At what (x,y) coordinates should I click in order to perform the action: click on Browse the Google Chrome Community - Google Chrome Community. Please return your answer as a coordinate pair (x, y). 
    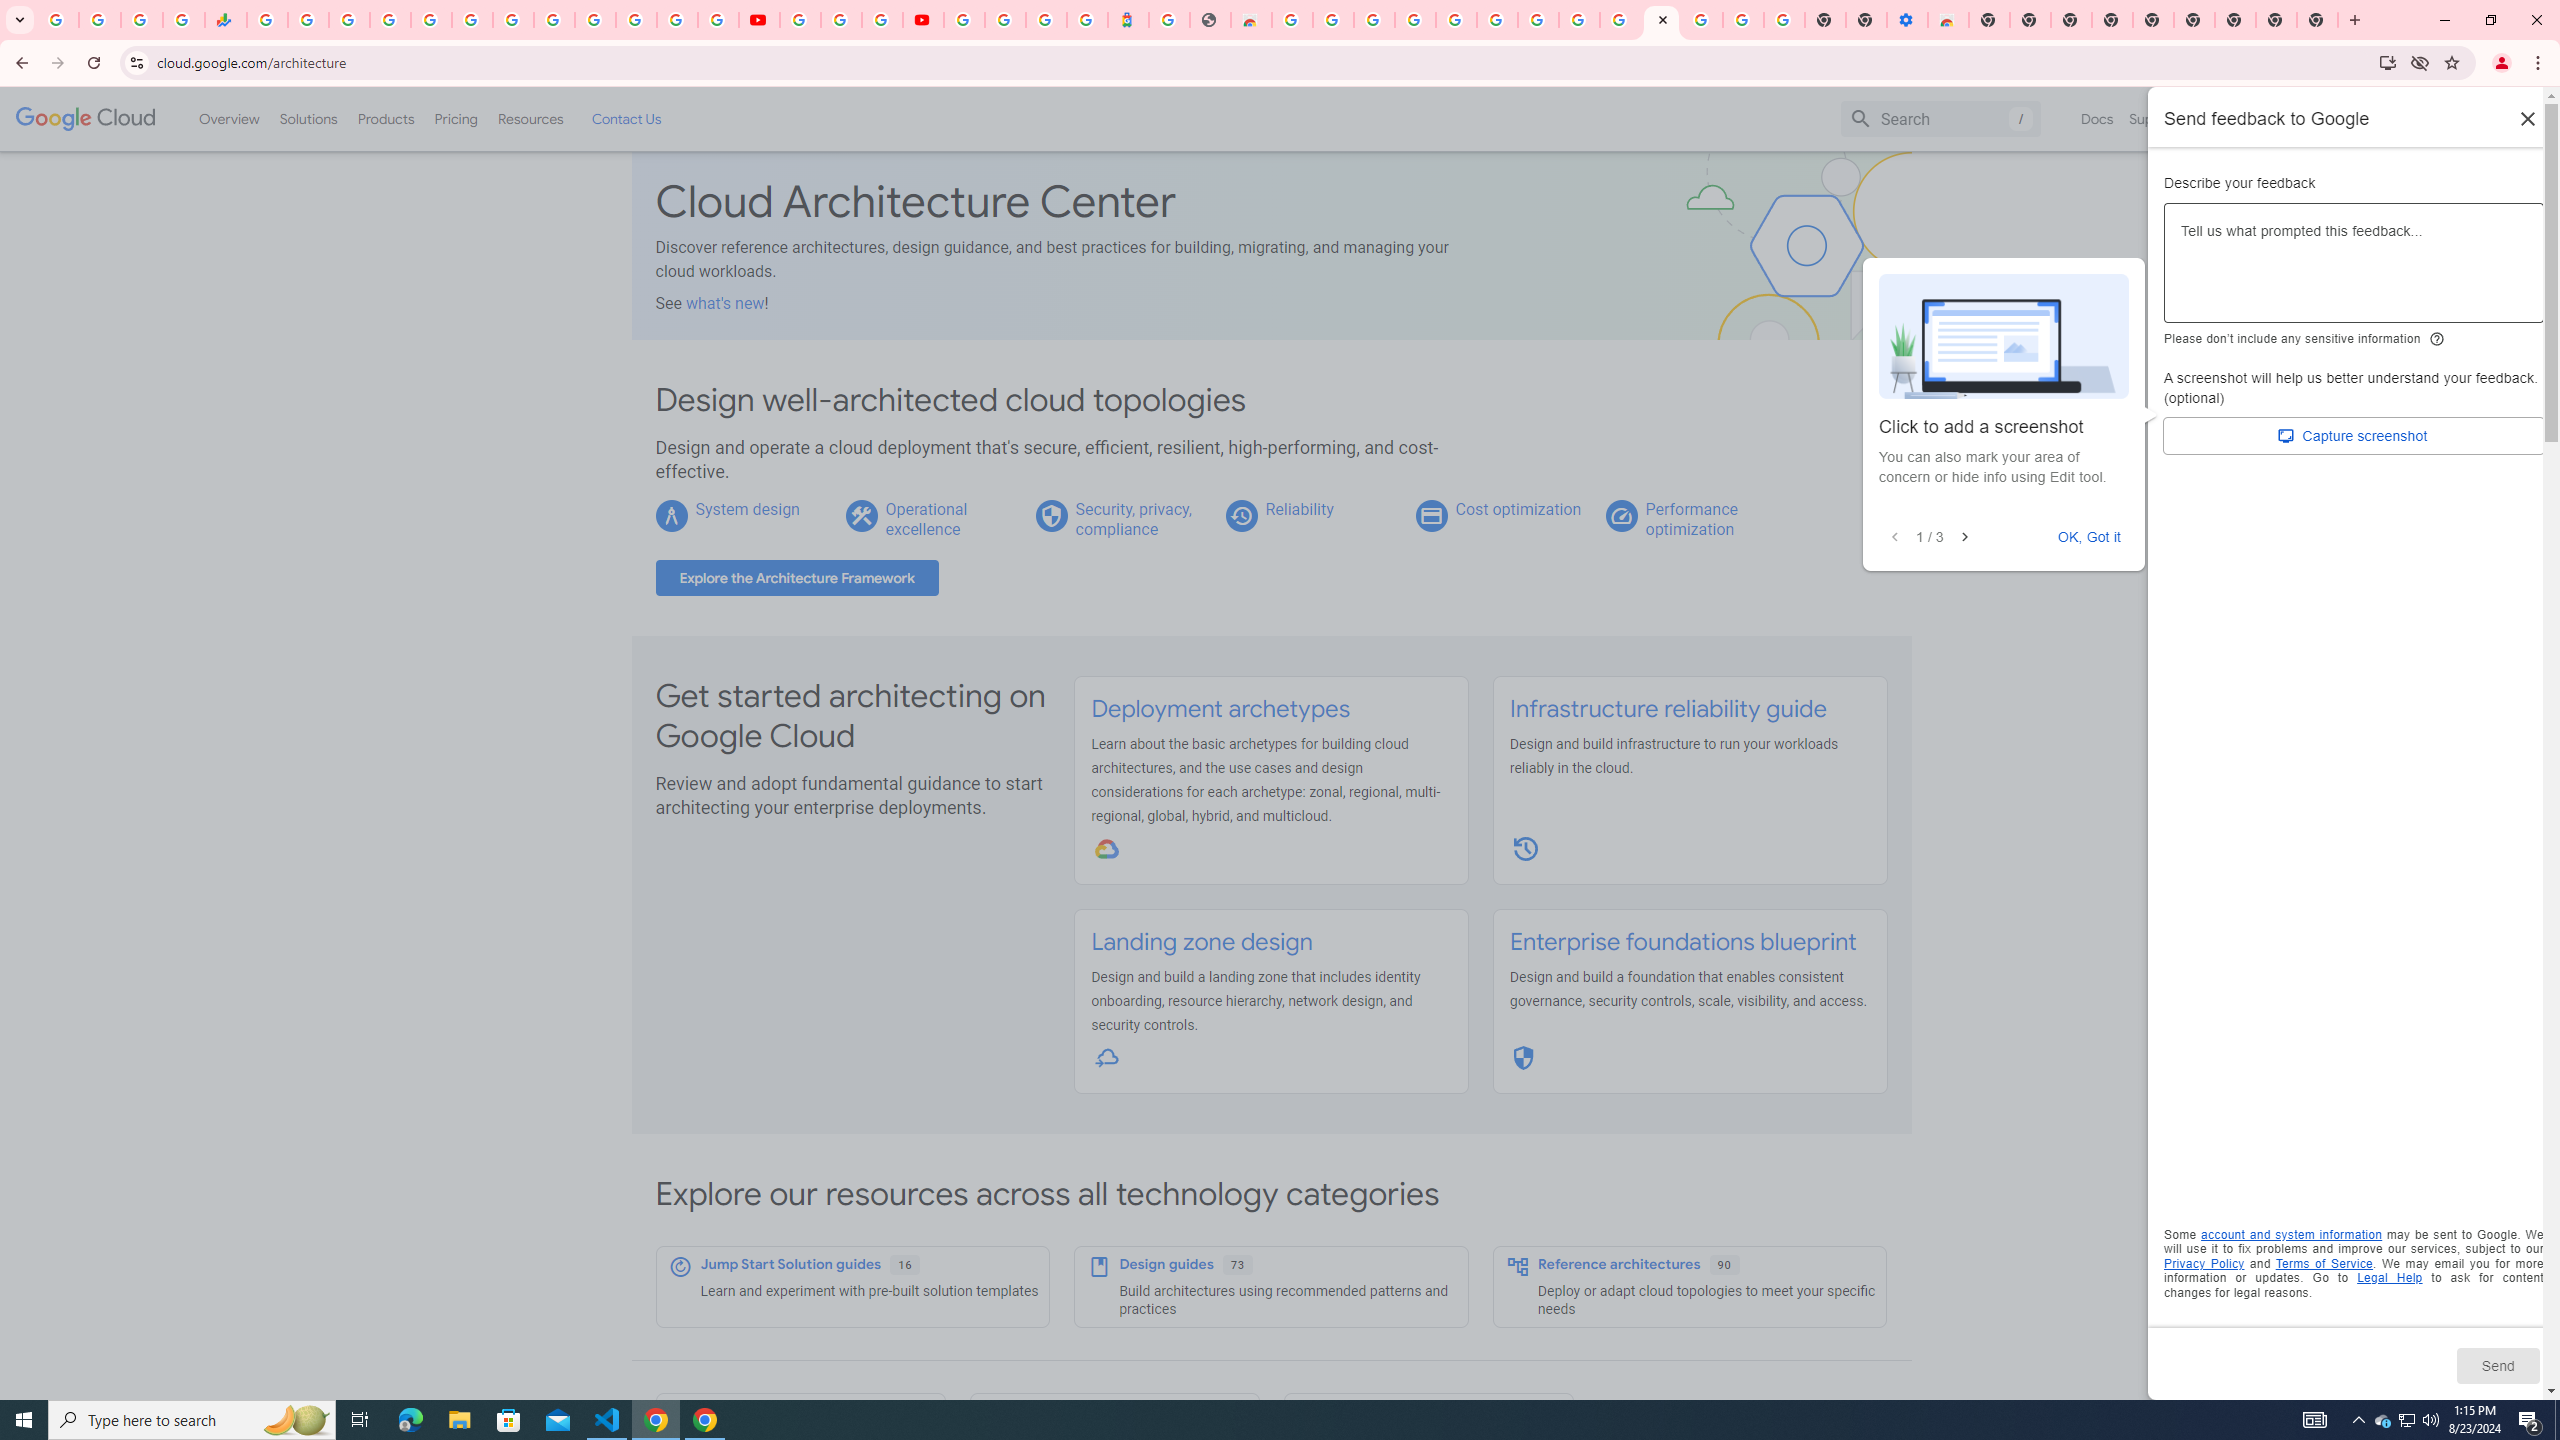
    Looking at the image, I should click on (1620, 20).